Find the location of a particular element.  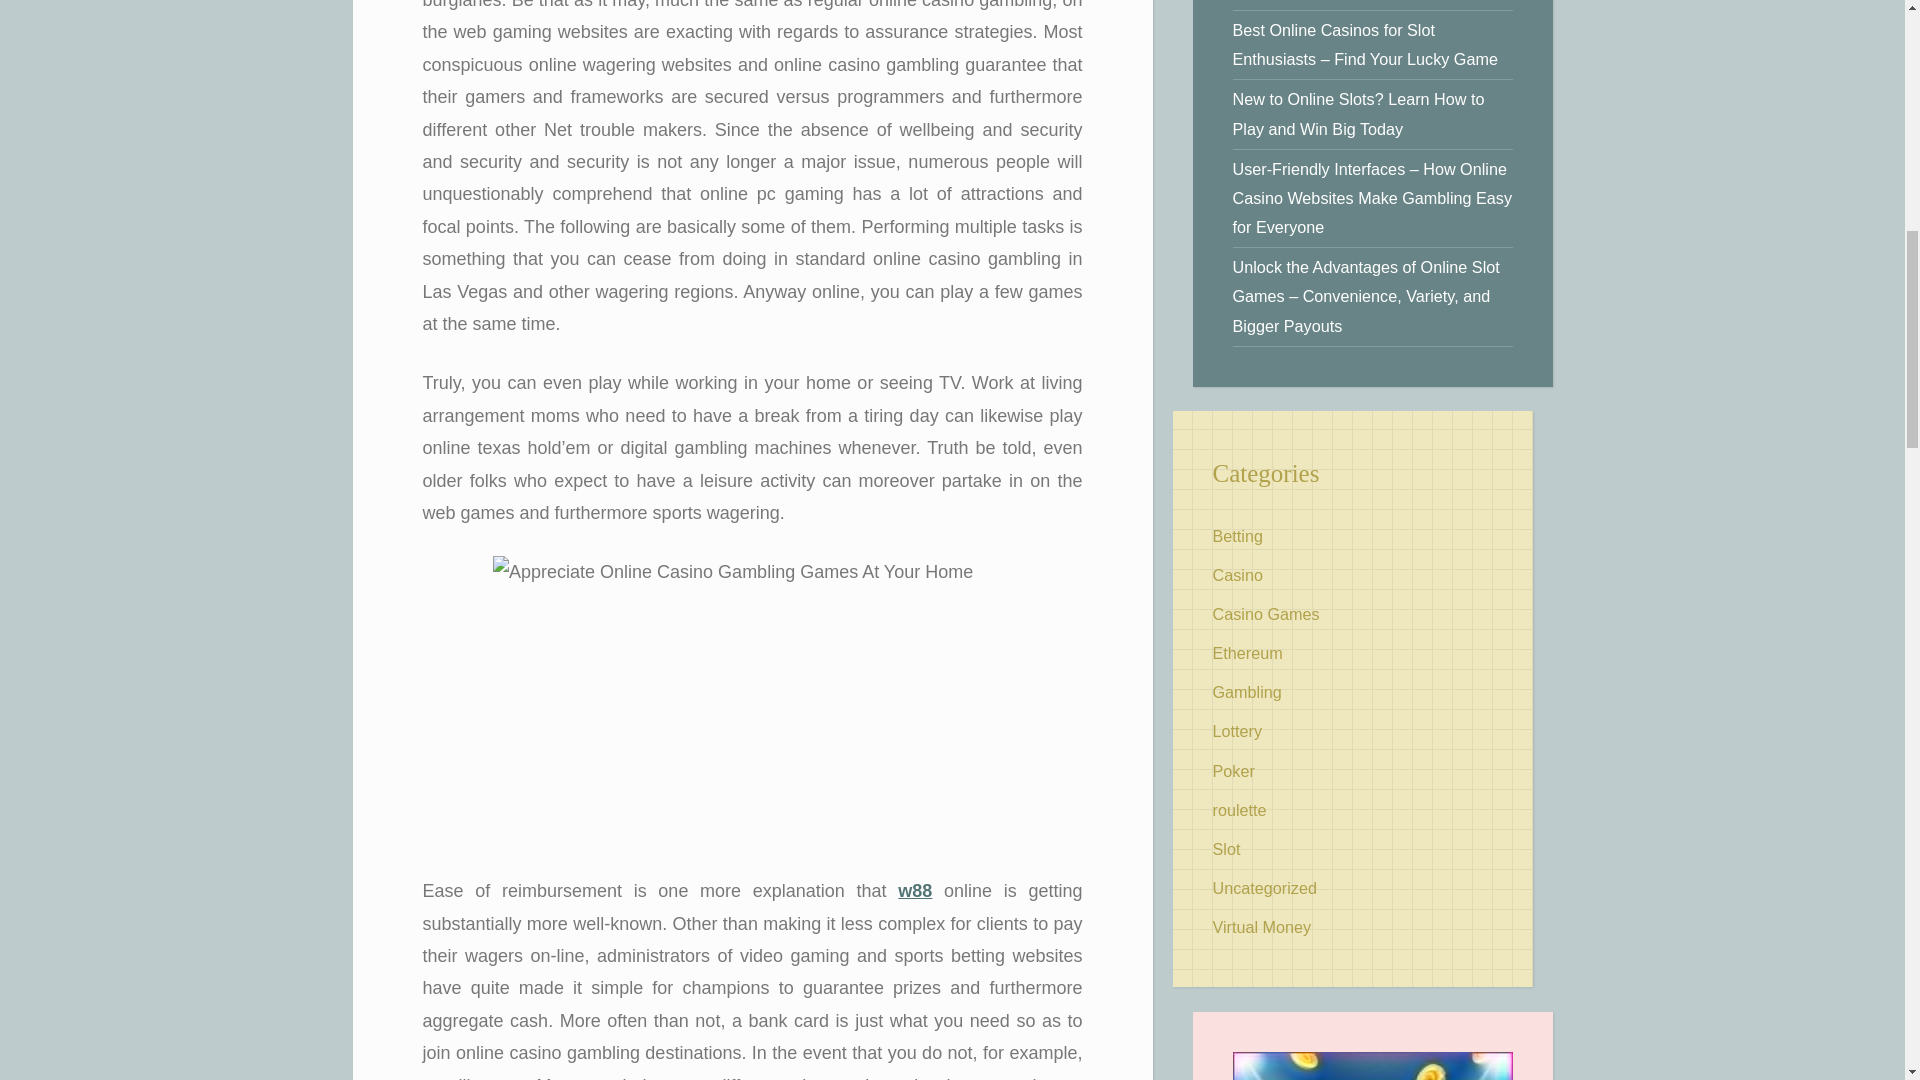

Uncategorized is located at coordinates (1263, 888).